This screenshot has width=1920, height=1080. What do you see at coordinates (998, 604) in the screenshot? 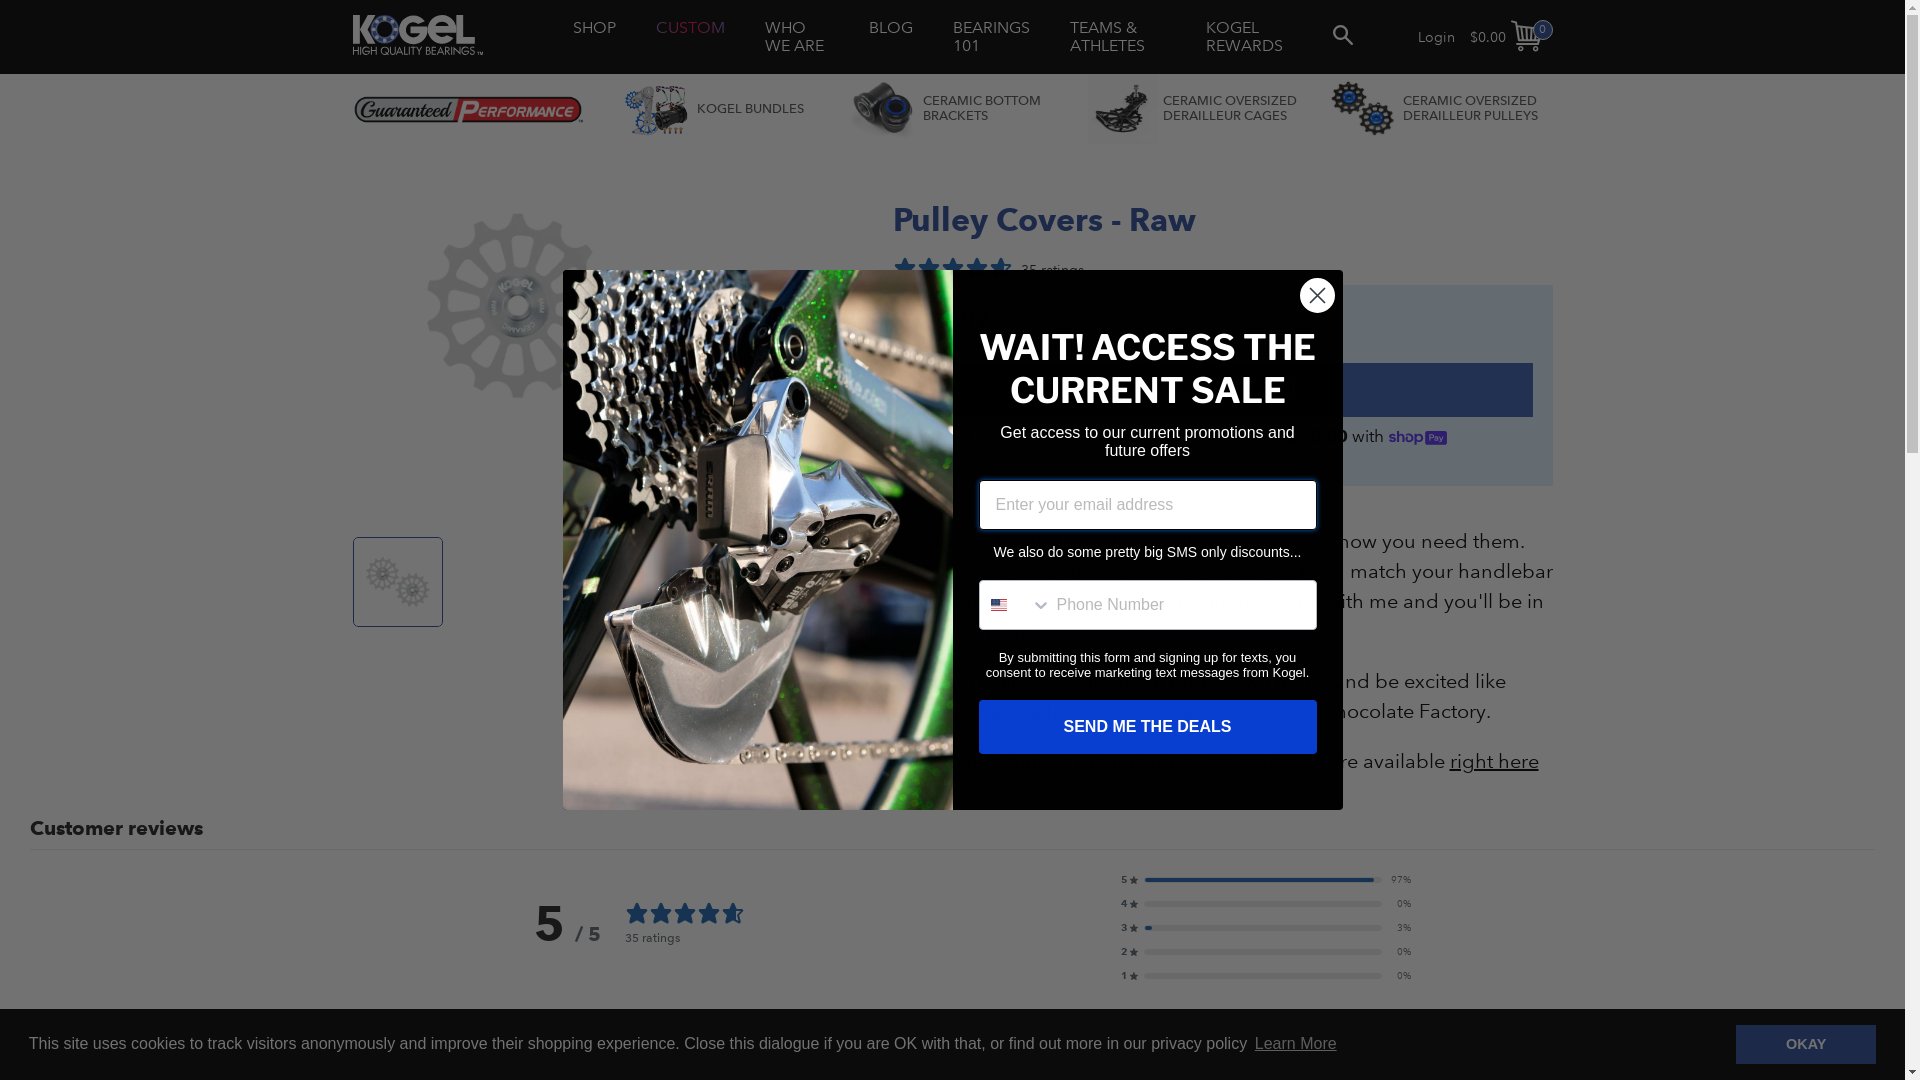
I see `United States` at bounding box center [998, 604].